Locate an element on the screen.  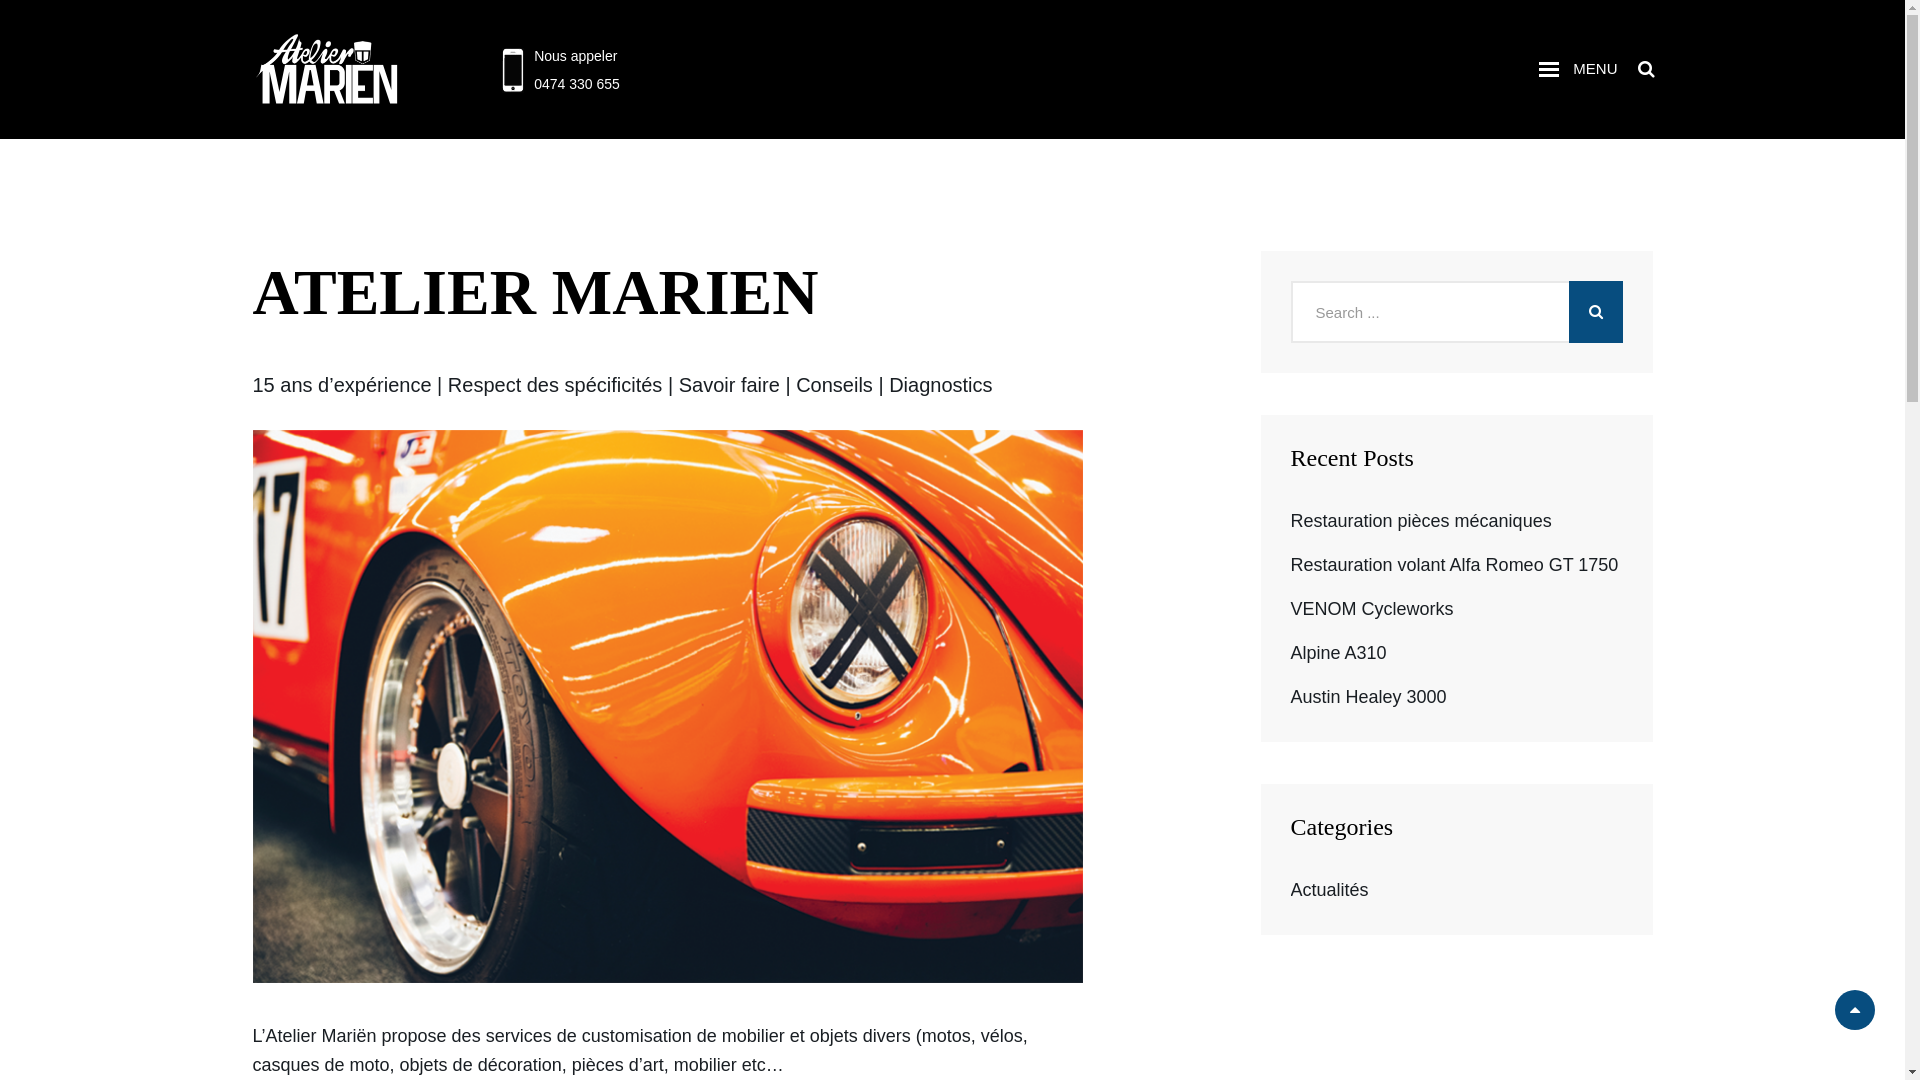
MENU is located at coordinates (1578, 70).